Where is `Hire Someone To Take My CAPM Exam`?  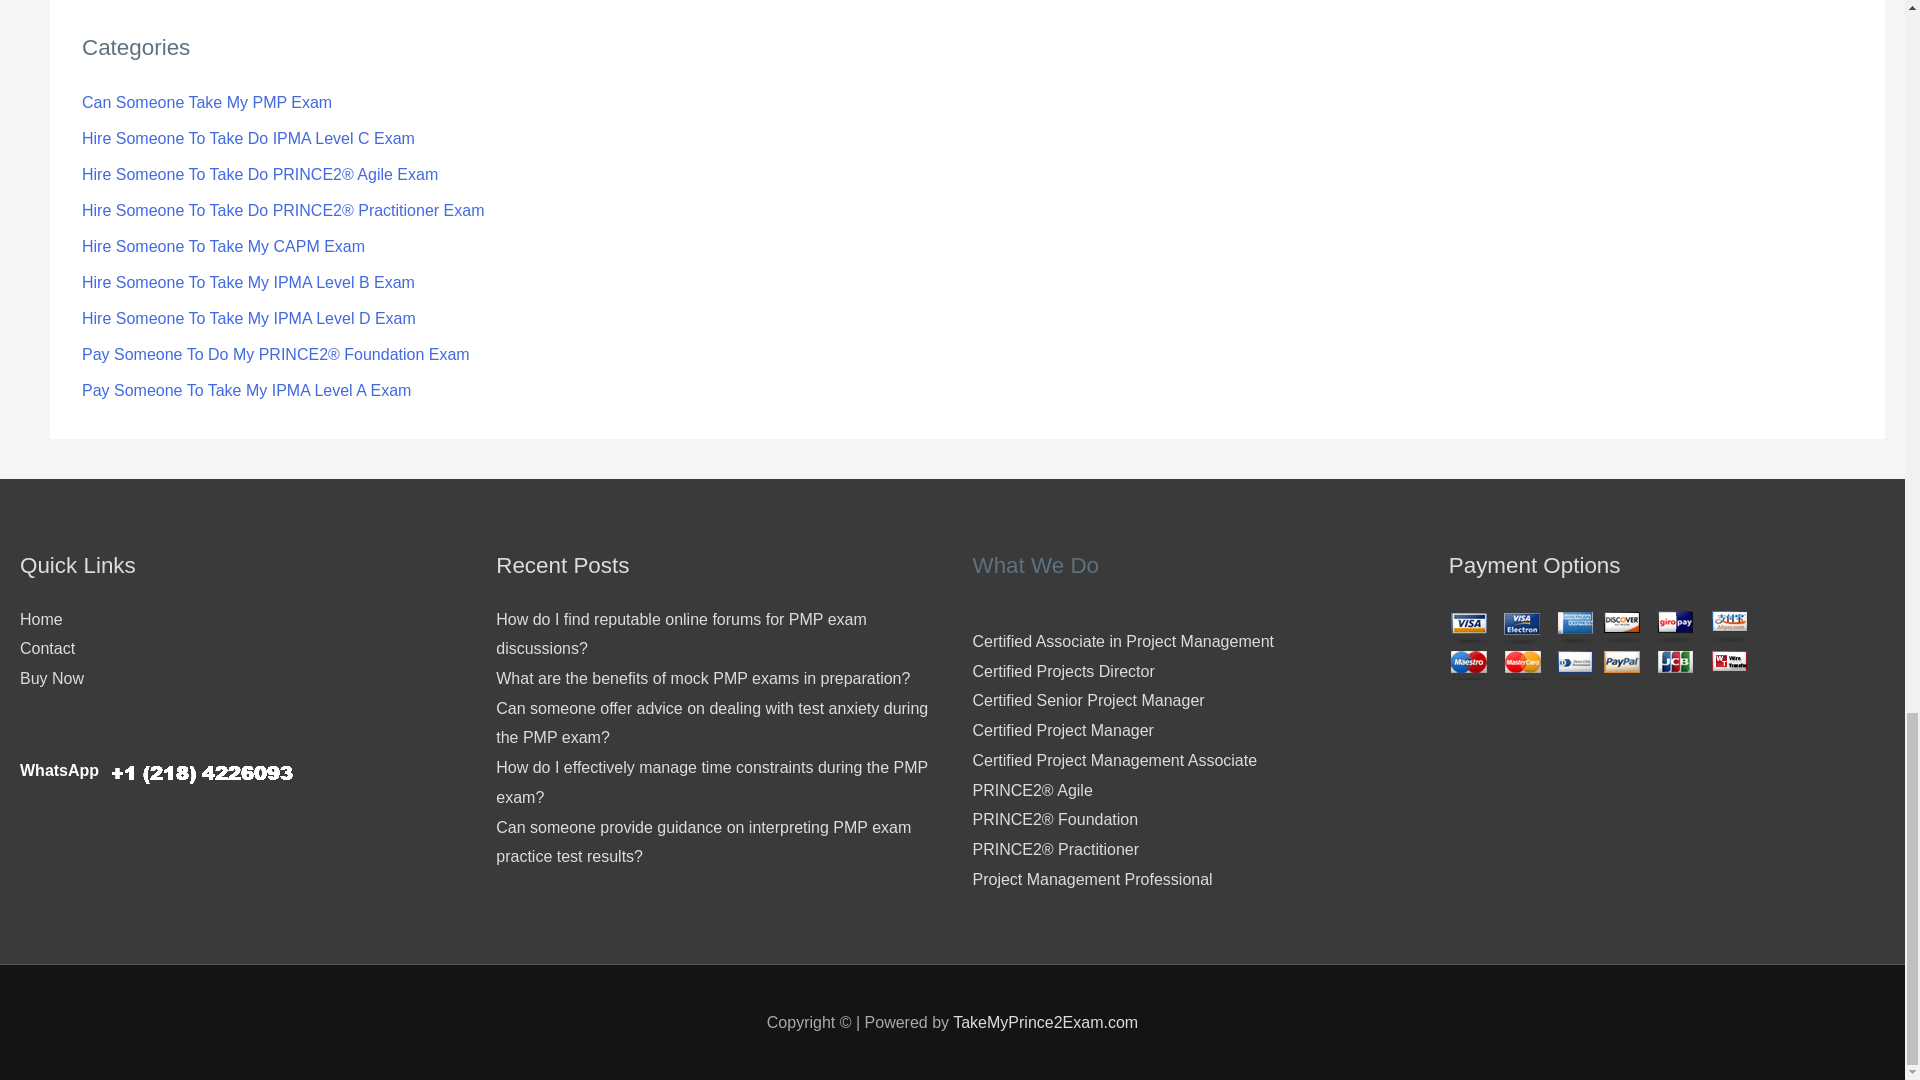
Hire Someone To Take My CAPM Exam is located at coordinates (223, 246).